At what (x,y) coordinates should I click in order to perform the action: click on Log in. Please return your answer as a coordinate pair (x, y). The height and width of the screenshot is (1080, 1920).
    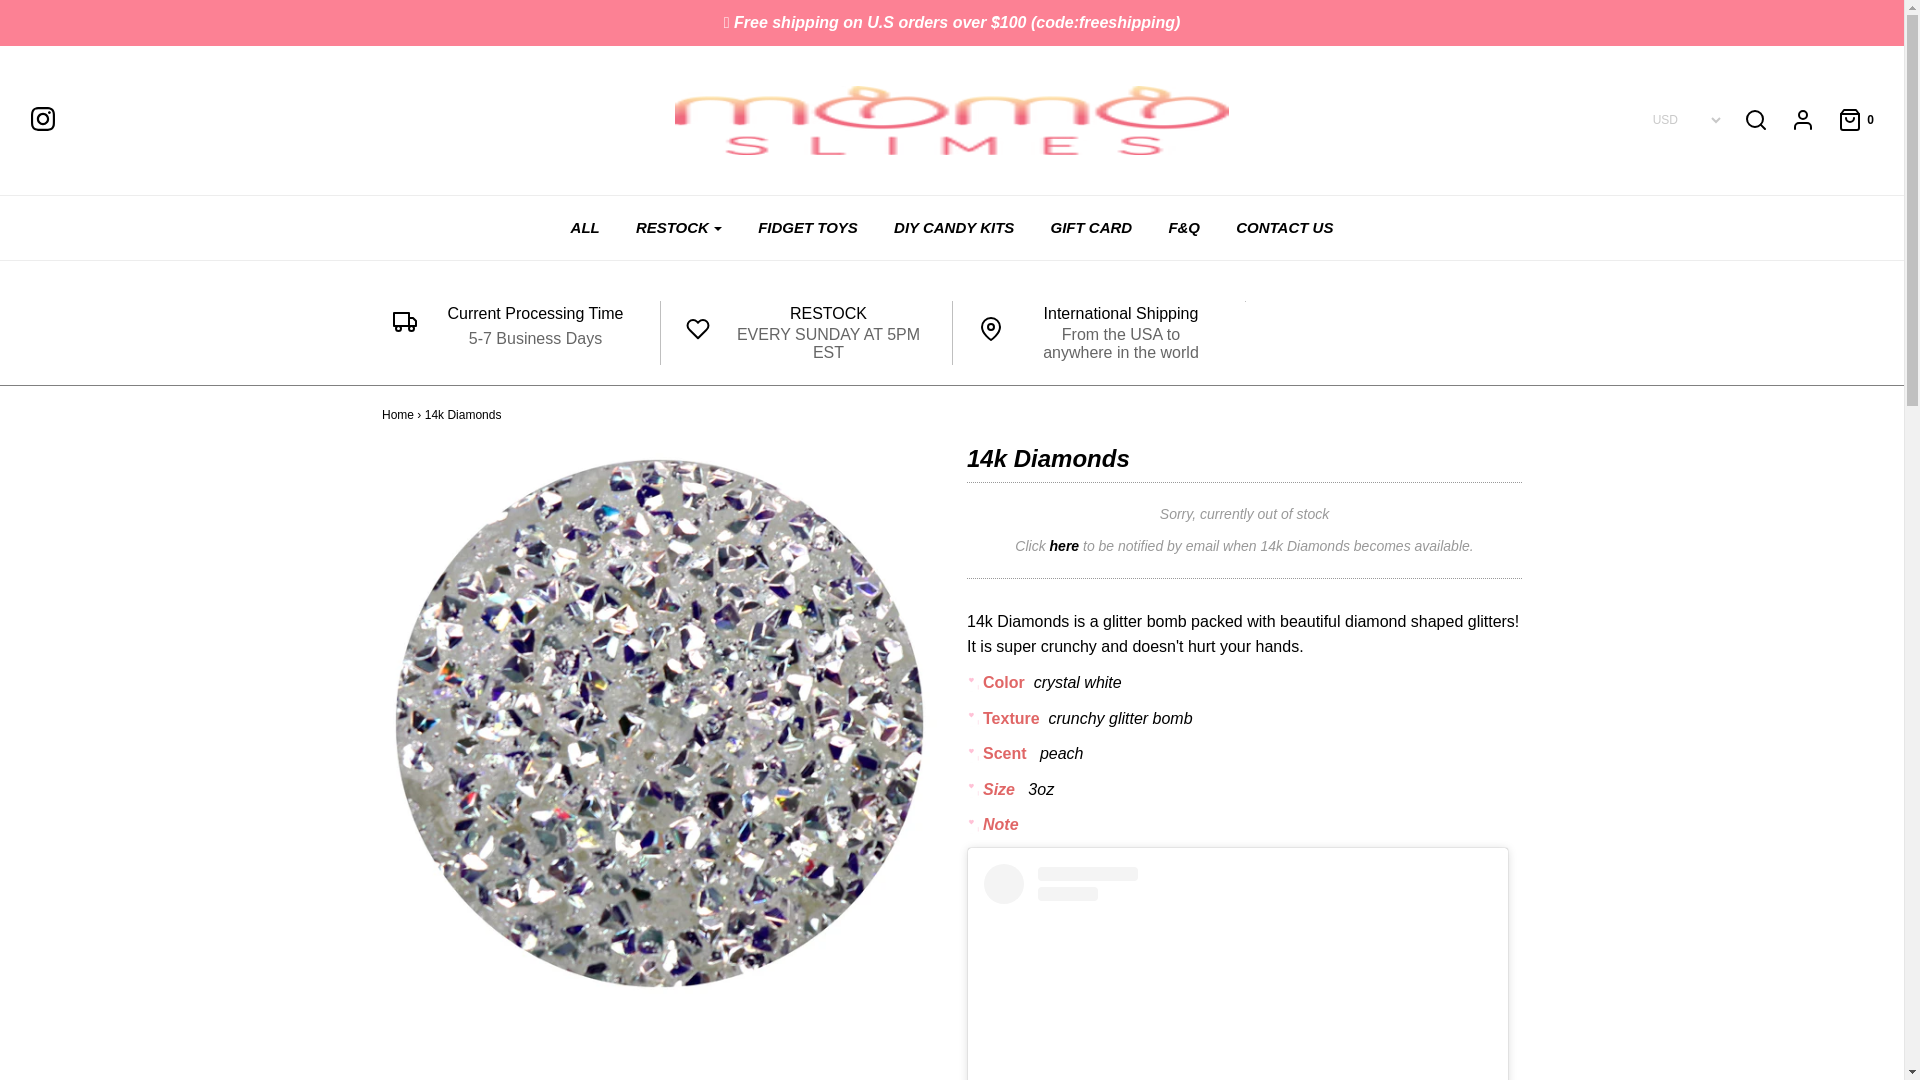
    Looking at the image, I should click on (1792, 120).